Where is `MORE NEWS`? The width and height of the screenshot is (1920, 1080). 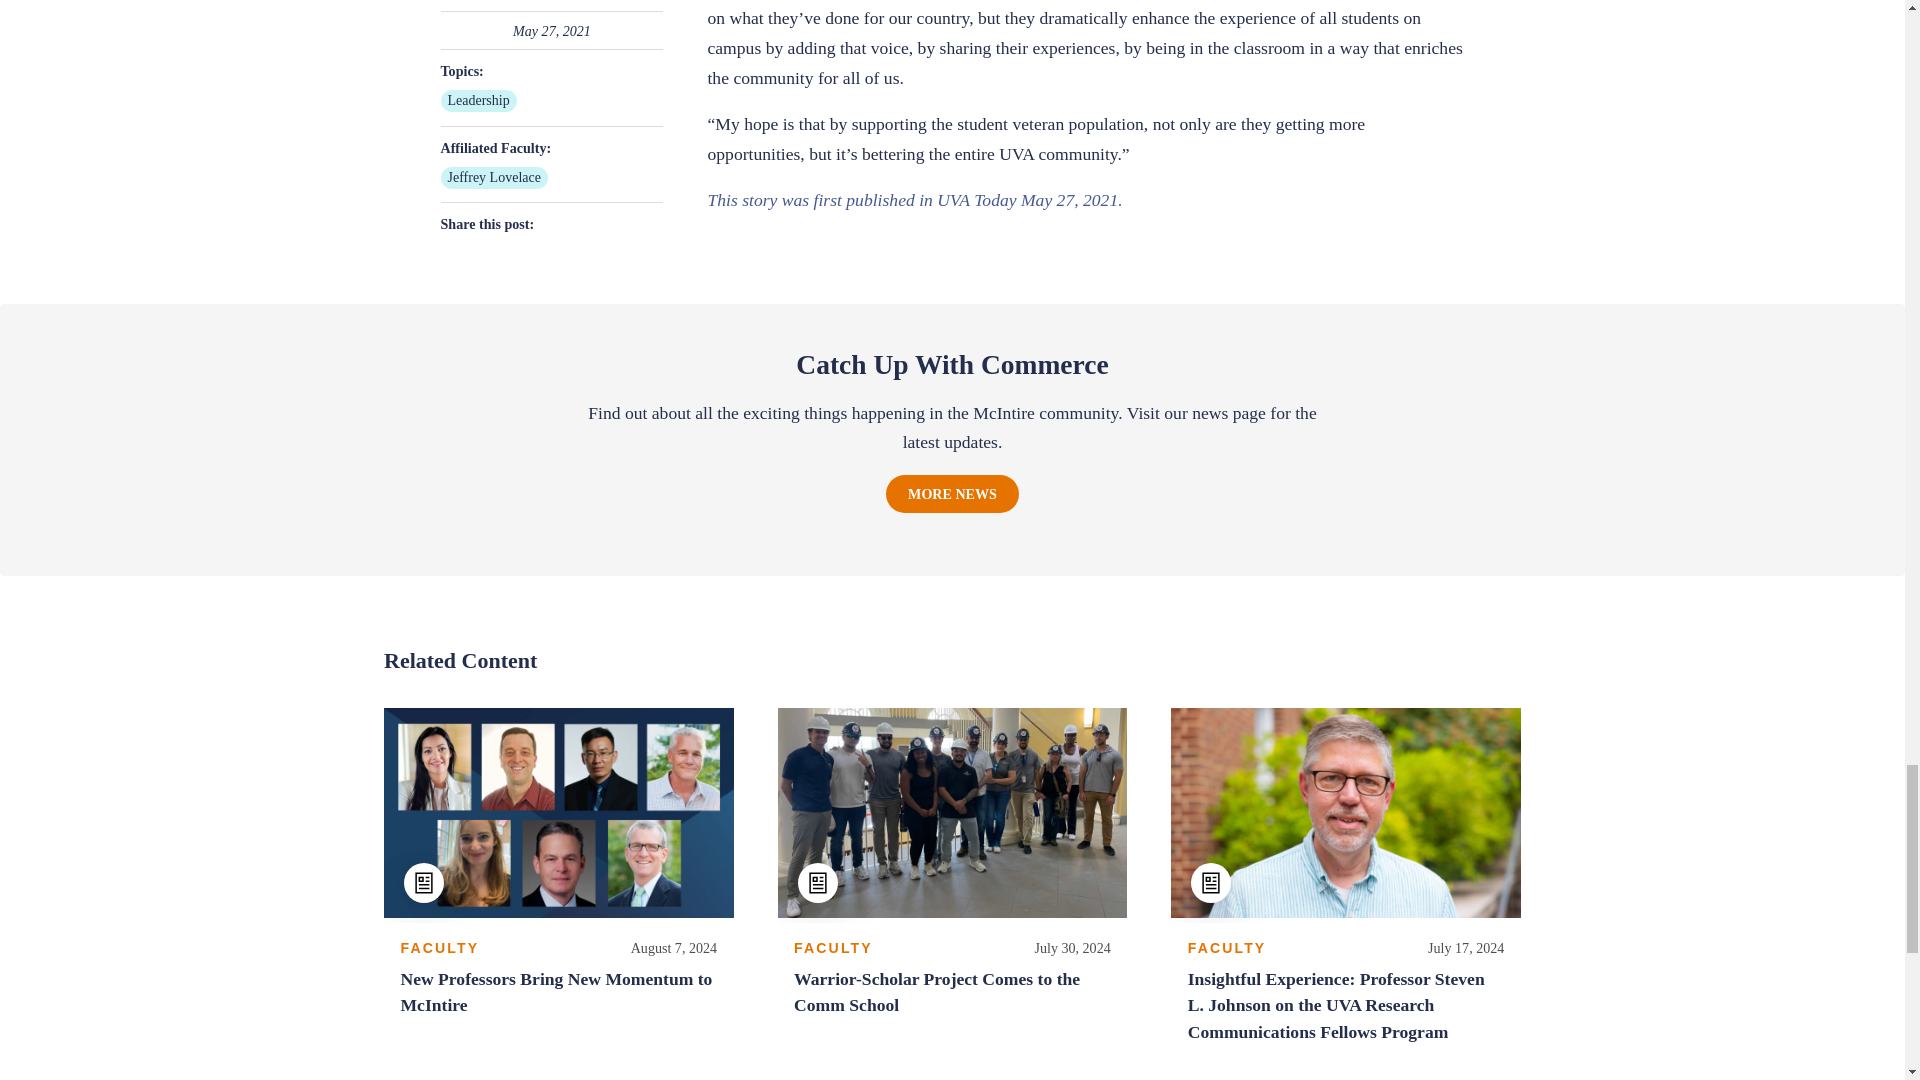 MORE NEWS is located at coordinates (952, 494).